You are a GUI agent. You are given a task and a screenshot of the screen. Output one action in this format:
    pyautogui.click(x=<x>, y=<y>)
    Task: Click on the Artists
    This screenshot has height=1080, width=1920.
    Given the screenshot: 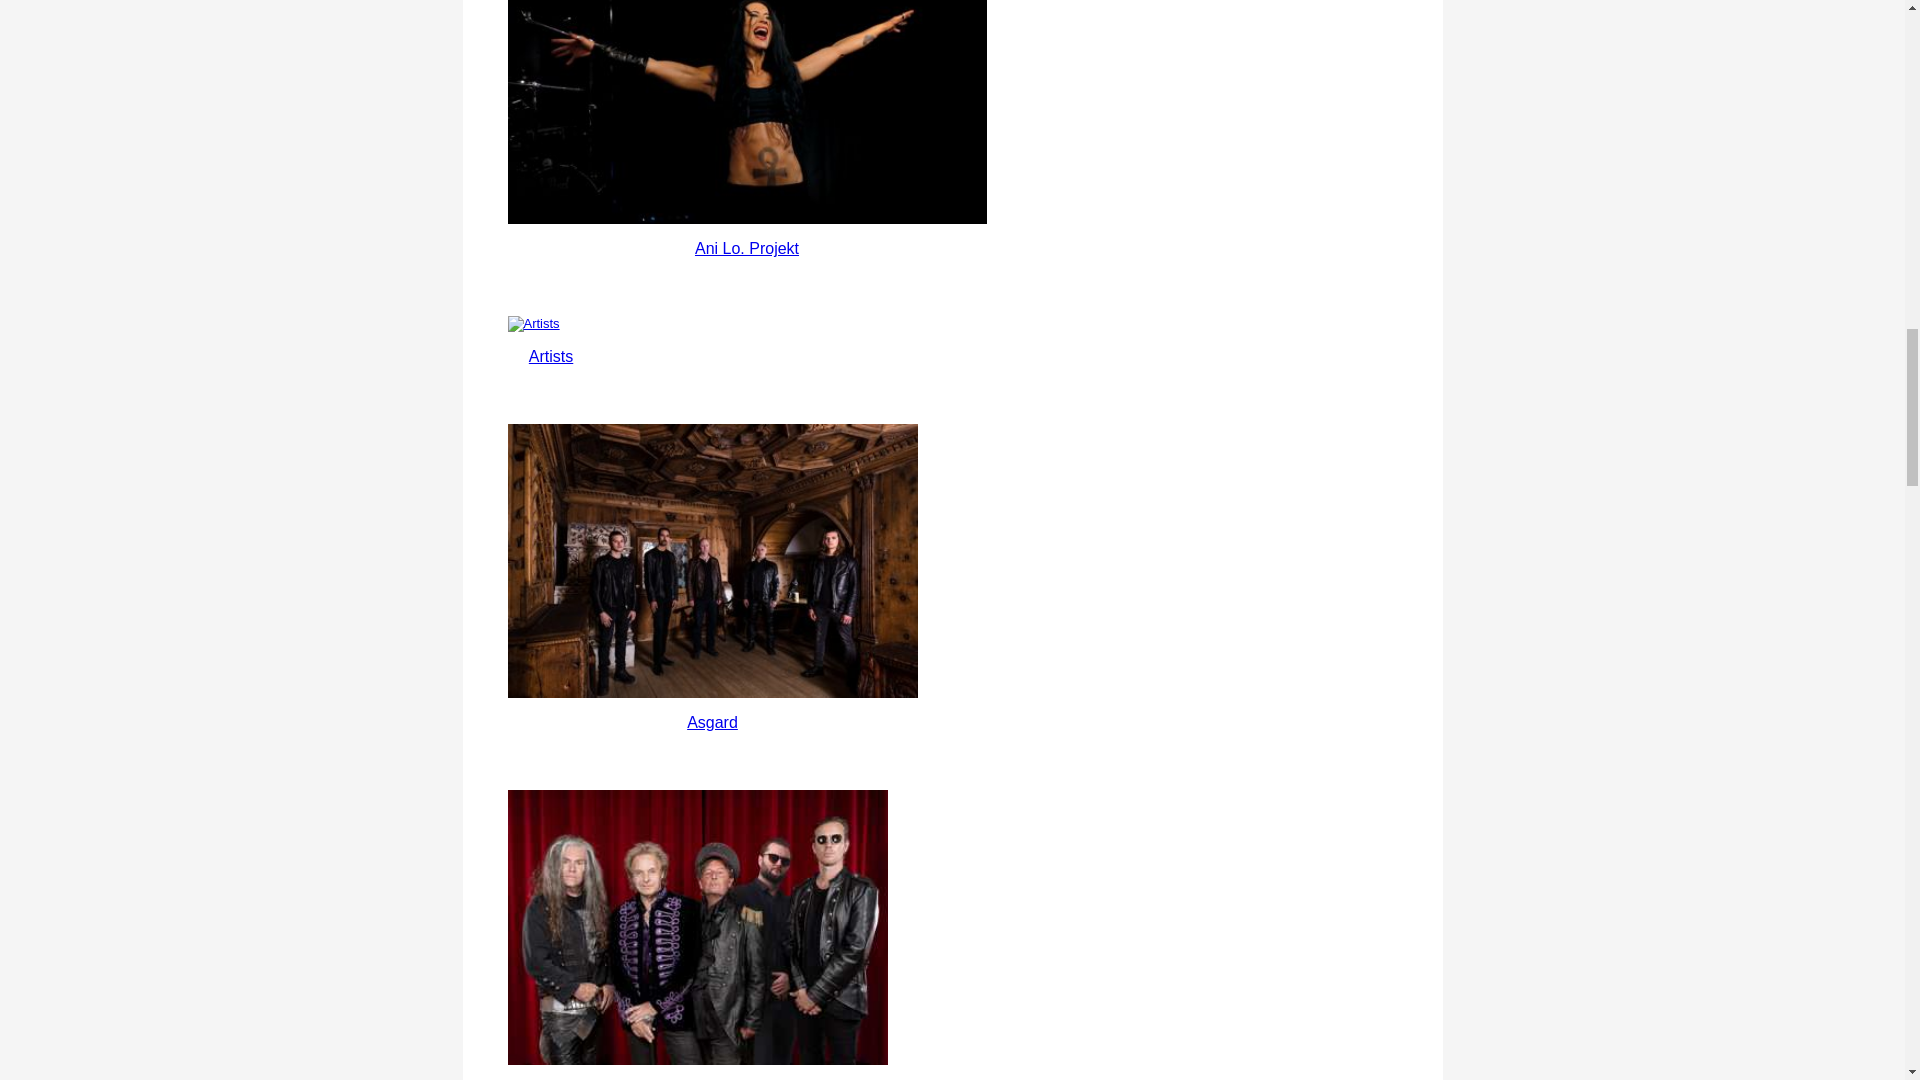 What is the action you would take?
    pyautogui.click(x=550, y=356)
    